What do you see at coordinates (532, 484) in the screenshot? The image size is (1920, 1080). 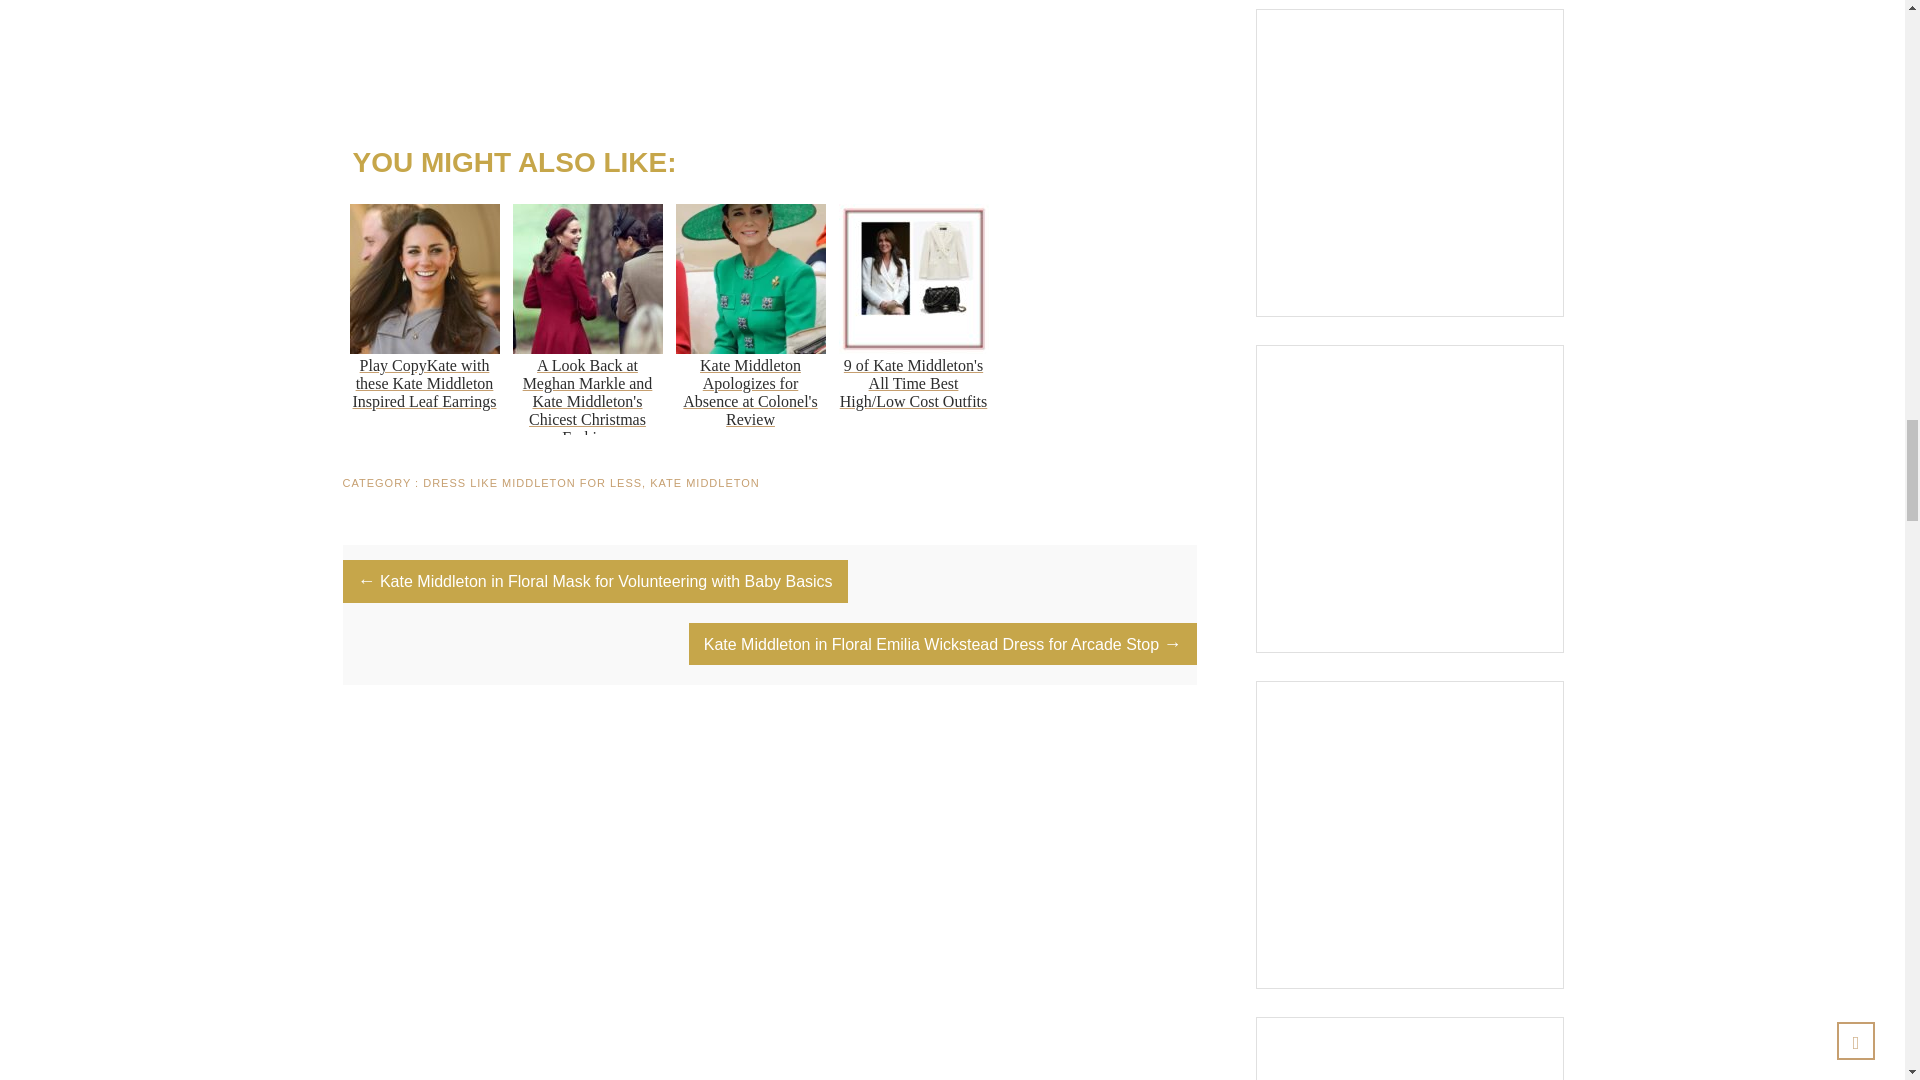 I see `DRESS LIKE MIDDLETON FOR LESS` at bounding box center [532, 484].